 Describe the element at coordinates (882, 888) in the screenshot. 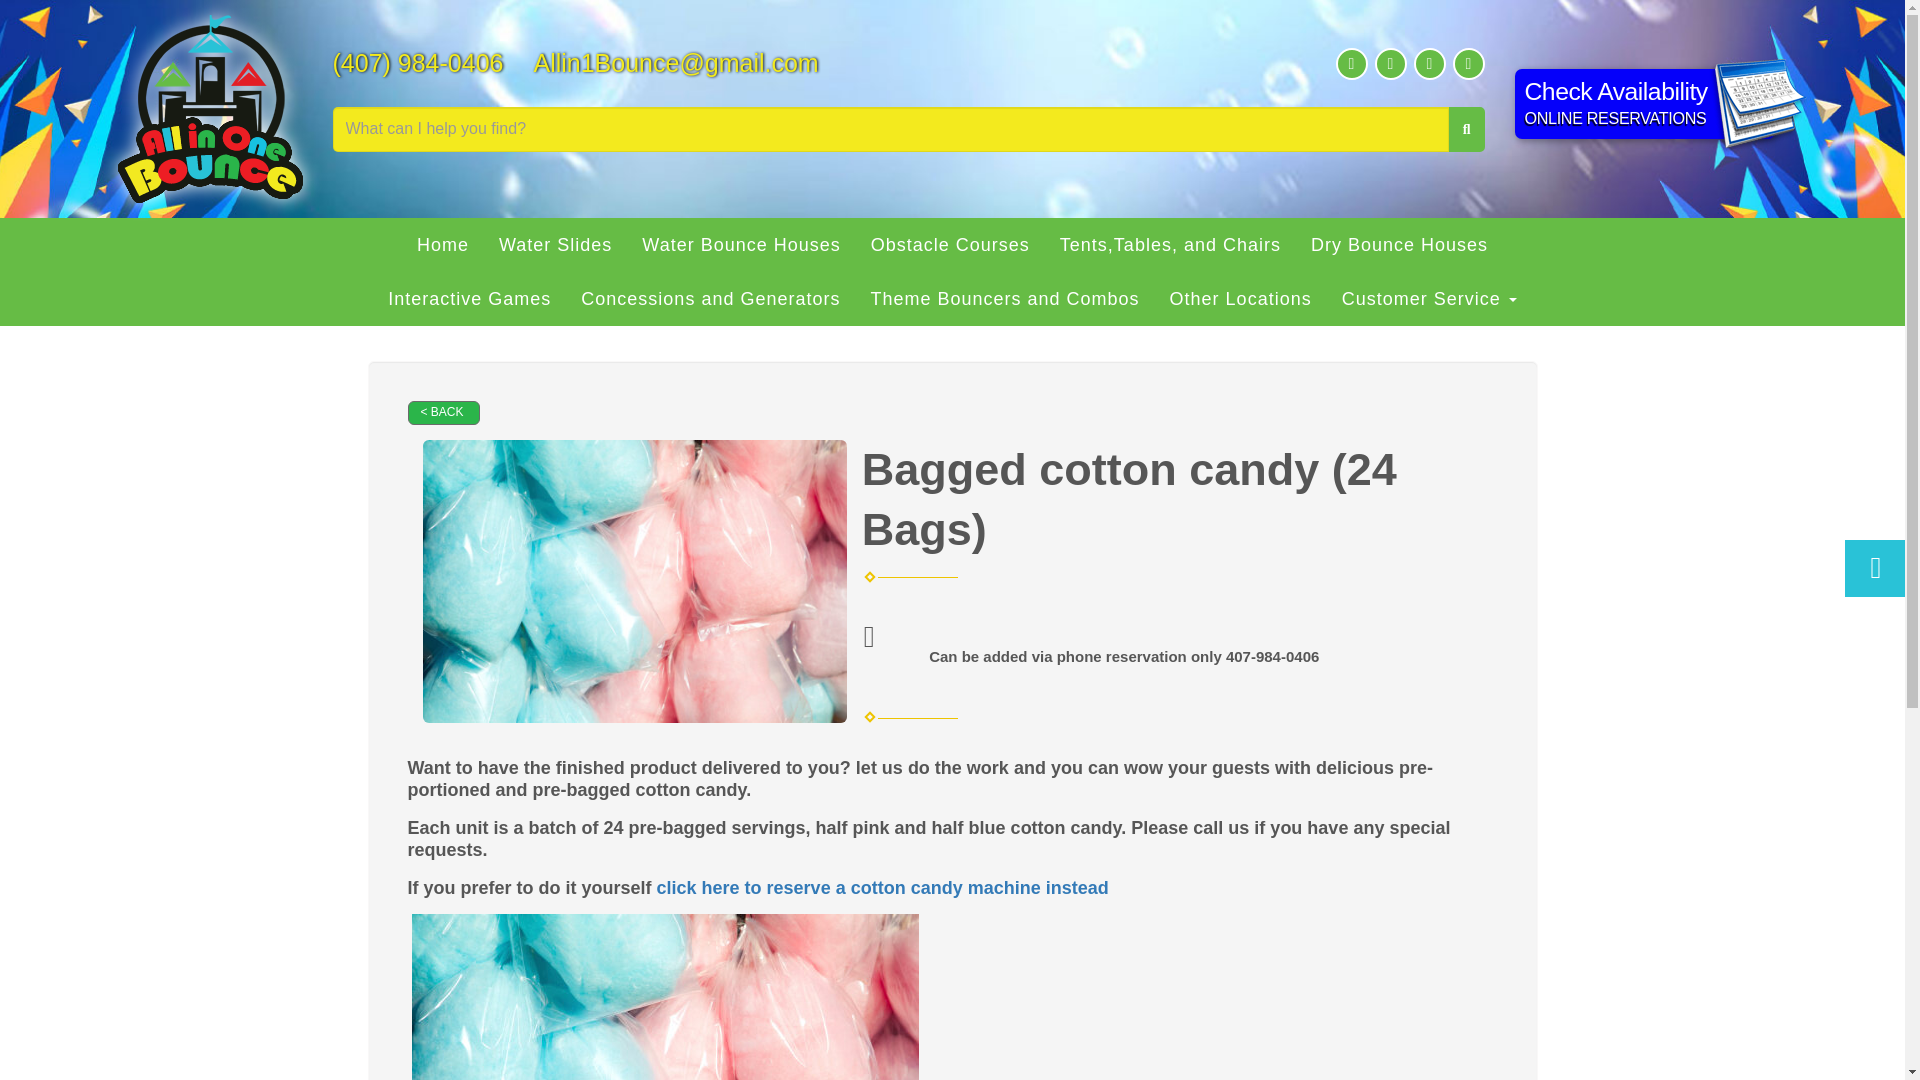

I see `click here to reserve a cotton candy machine instead` at that location.